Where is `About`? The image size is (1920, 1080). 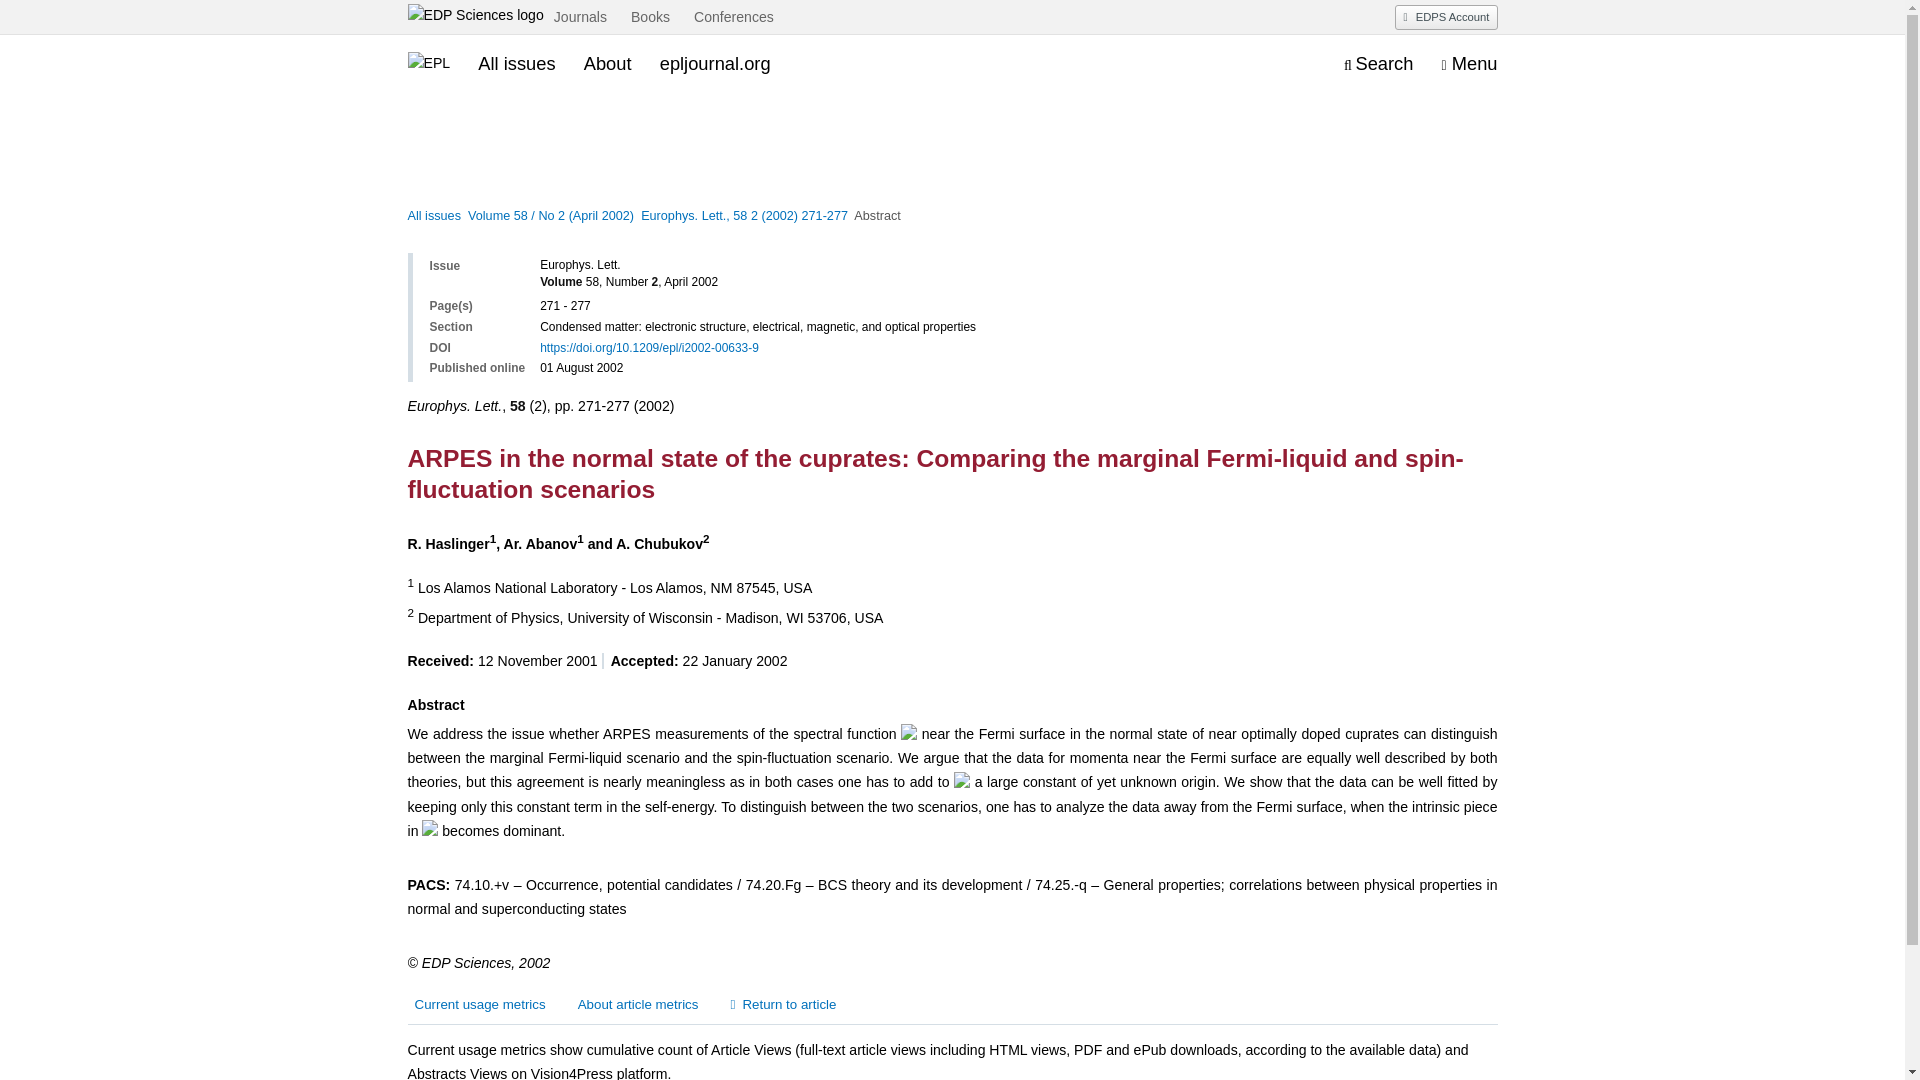 About is located at coordinates (607, 63).